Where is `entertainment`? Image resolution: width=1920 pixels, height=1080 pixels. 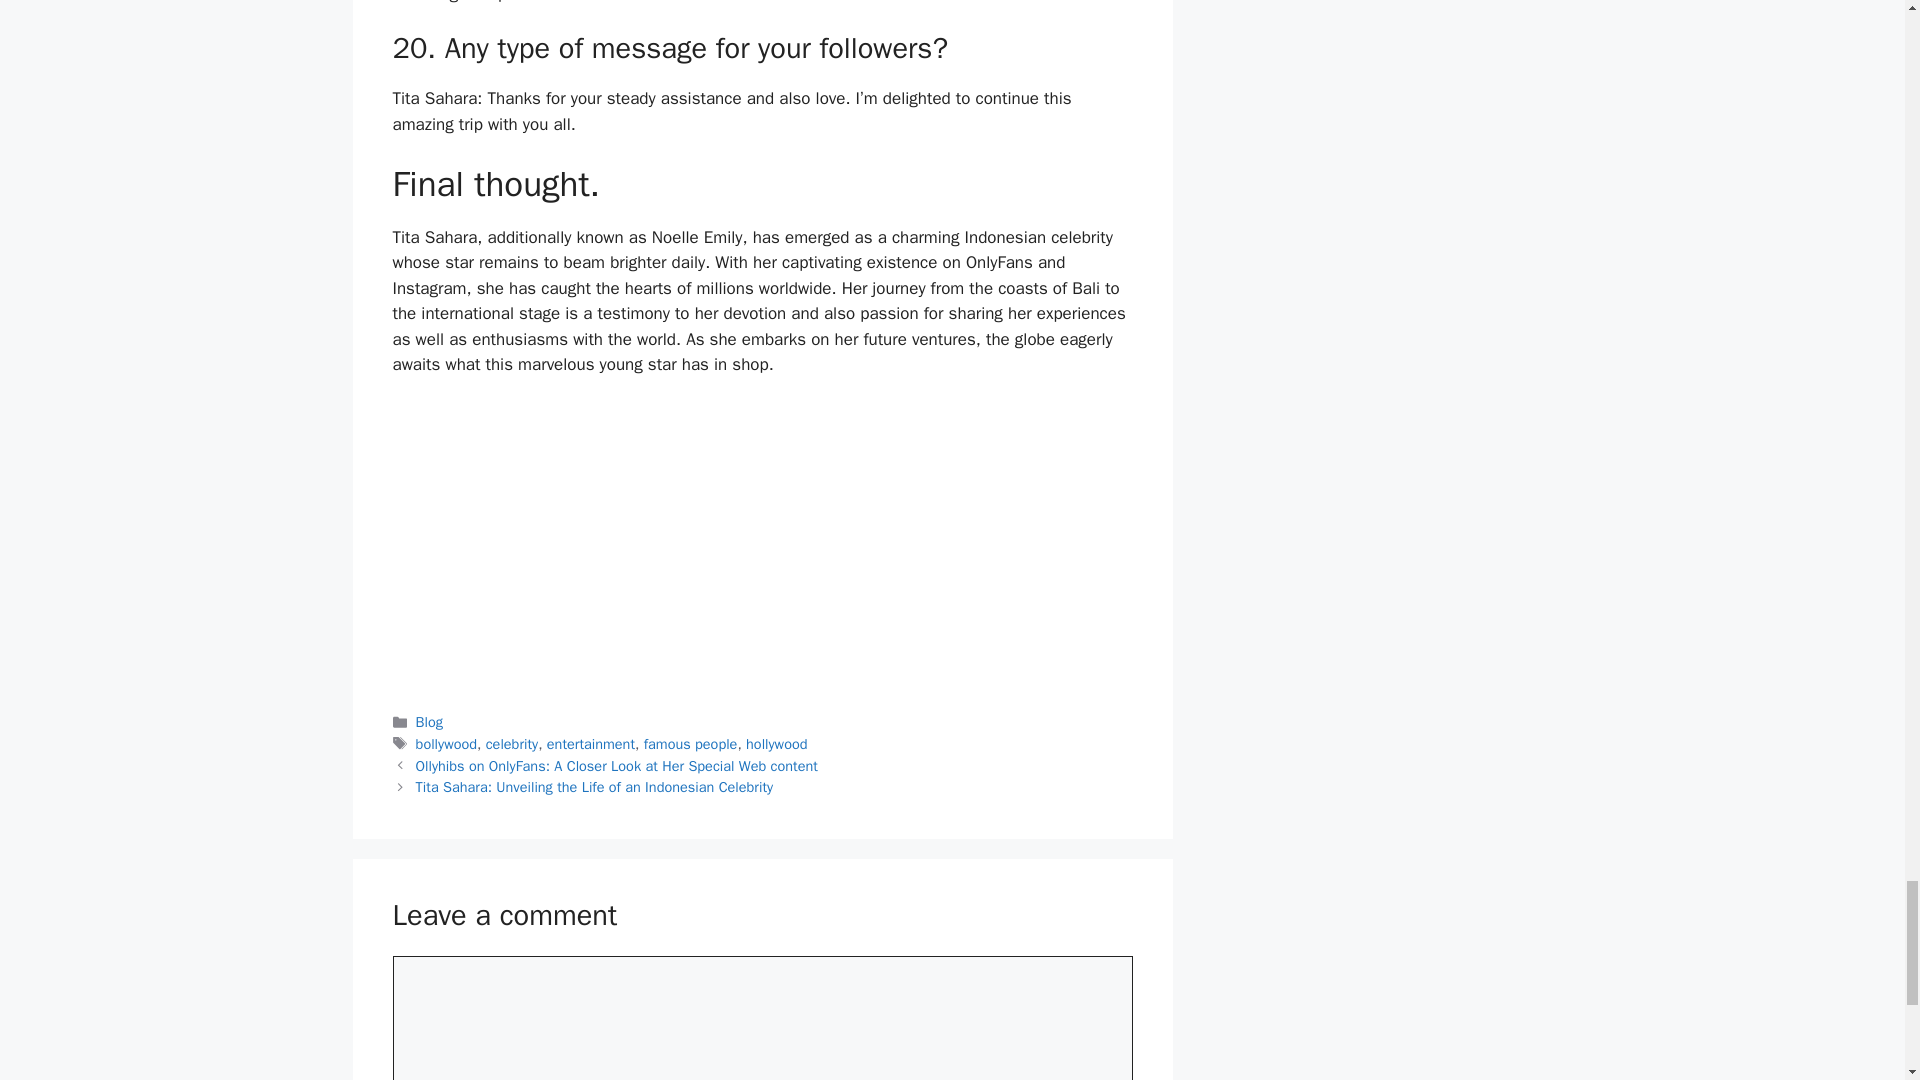 entertainment is located at coordinates (591, 744).